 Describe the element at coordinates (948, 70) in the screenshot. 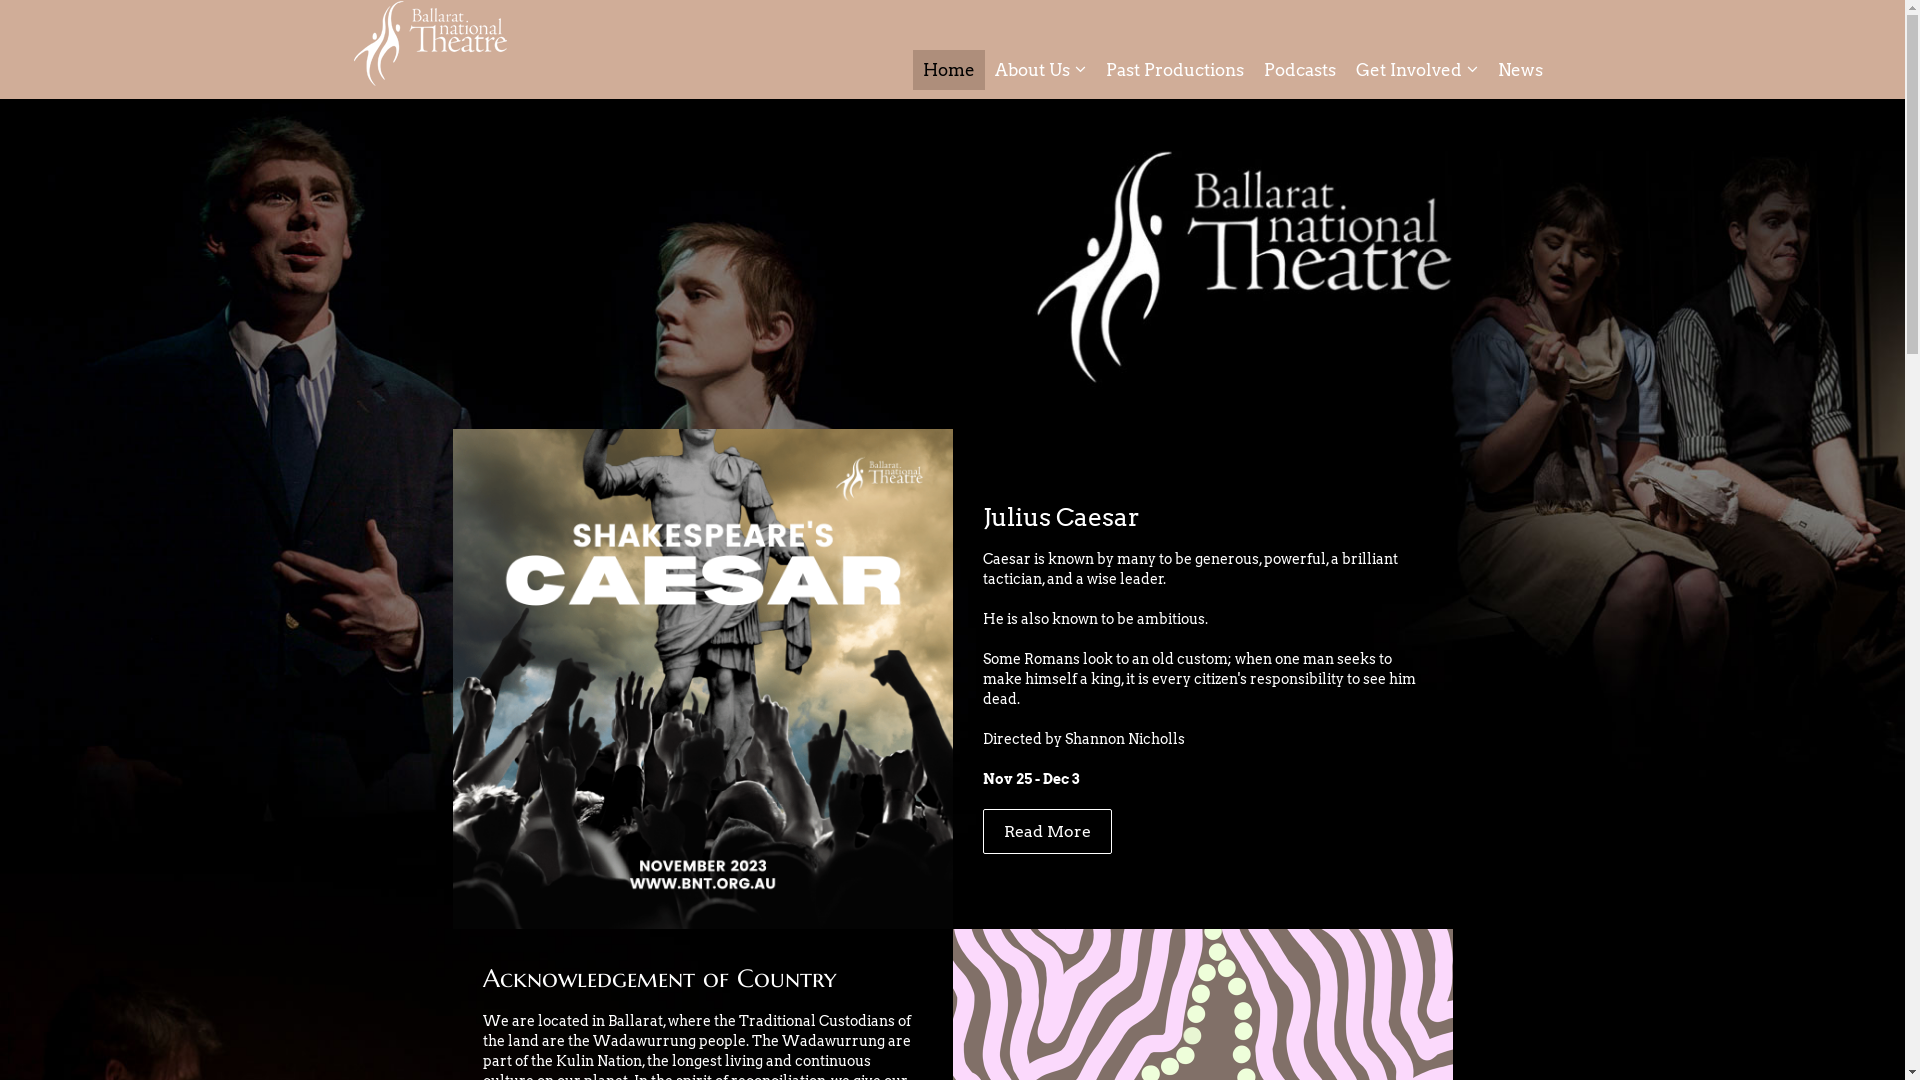

I see `Home` at that location.